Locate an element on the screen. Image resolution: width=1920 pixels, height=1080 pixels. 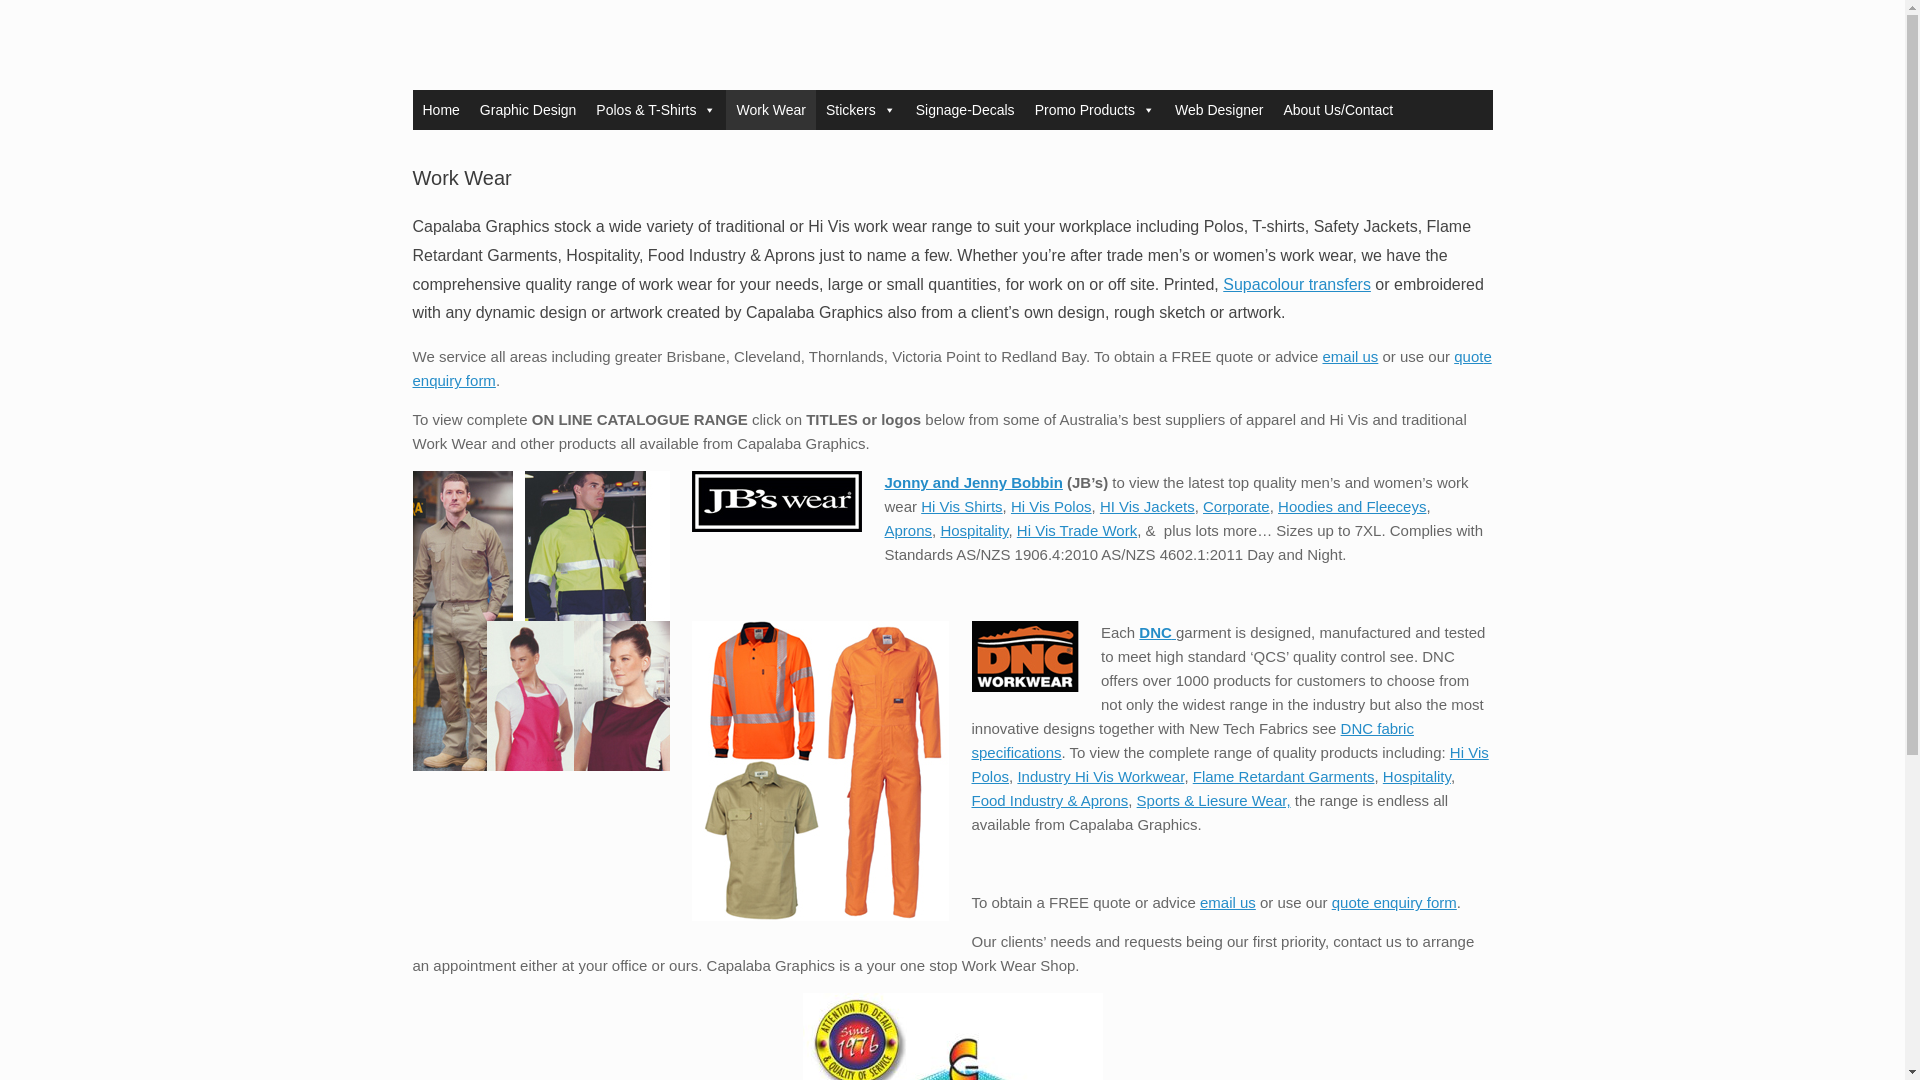
DNC fabric specifications is located at coordinates (1192, 740).